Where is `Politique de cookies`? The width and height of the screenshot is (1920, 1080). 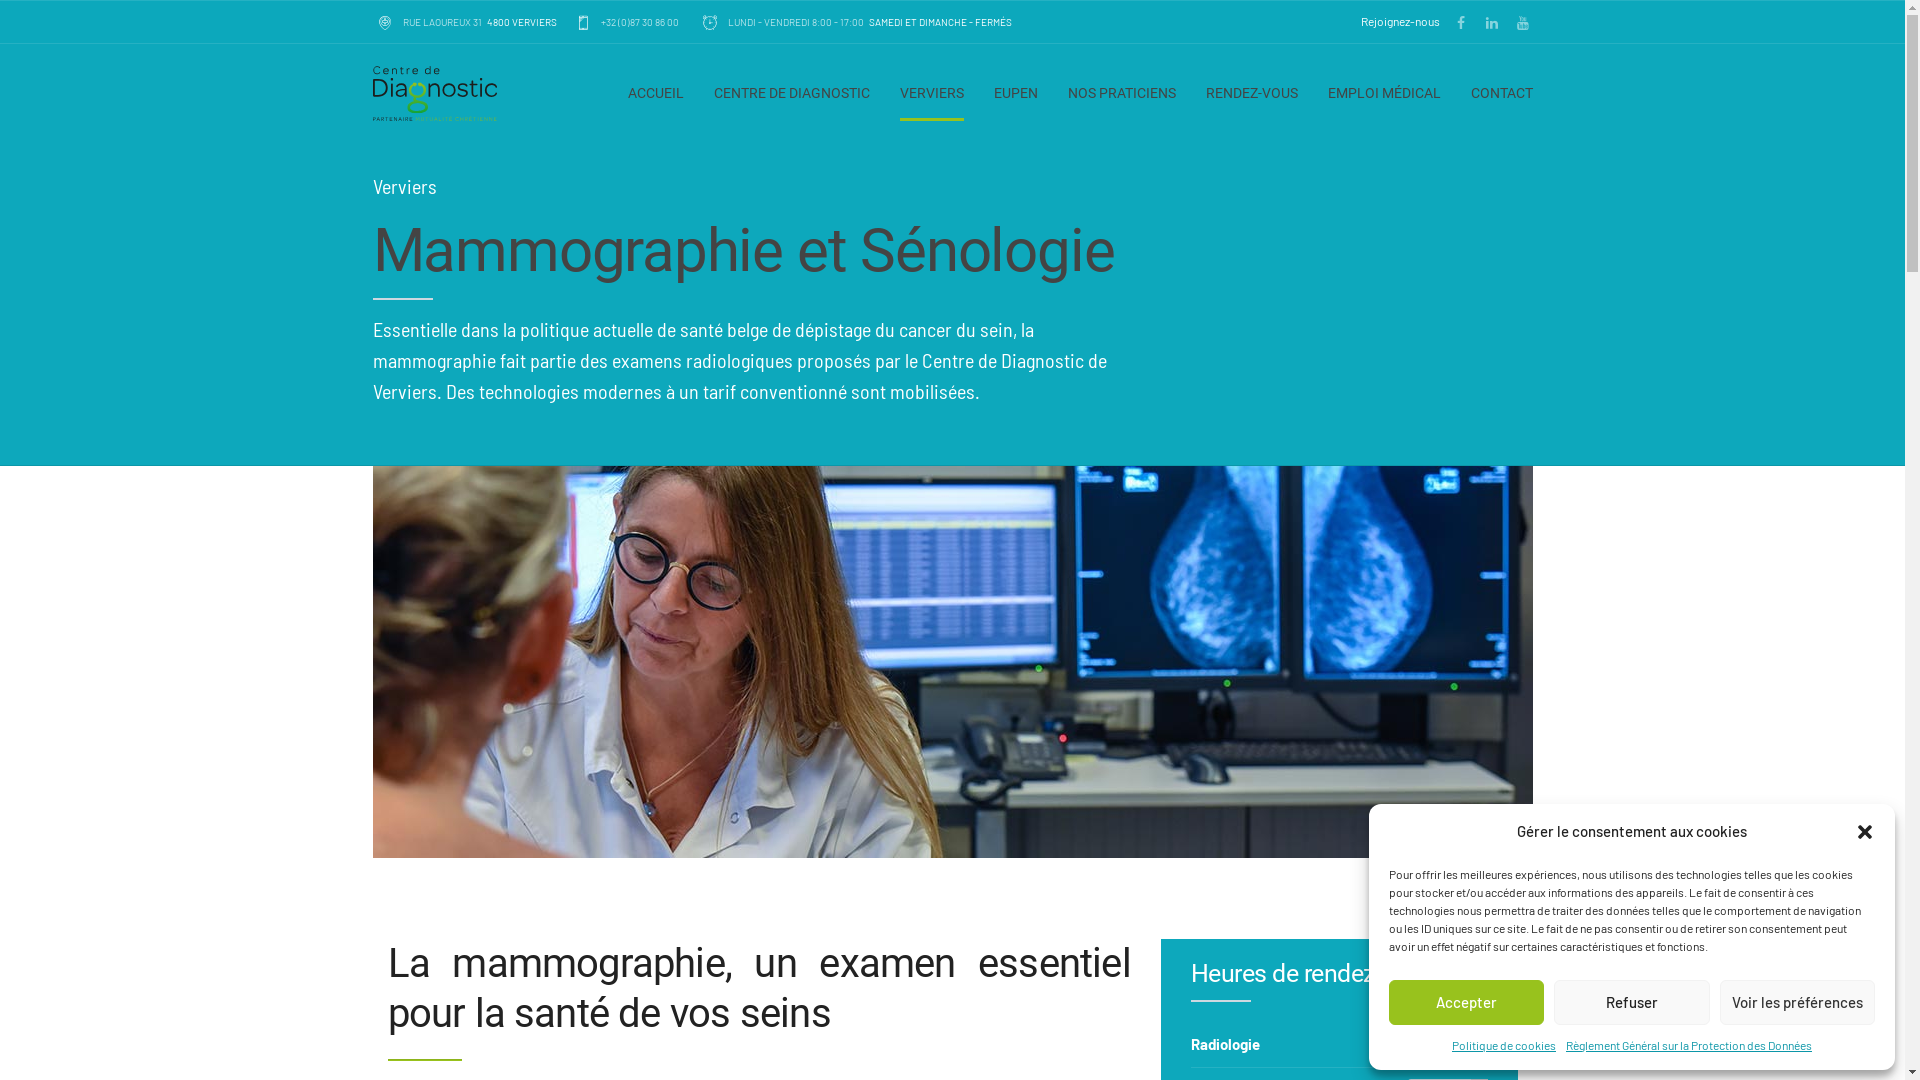
Politique de cookies is located at coordinates (1504, 1045).